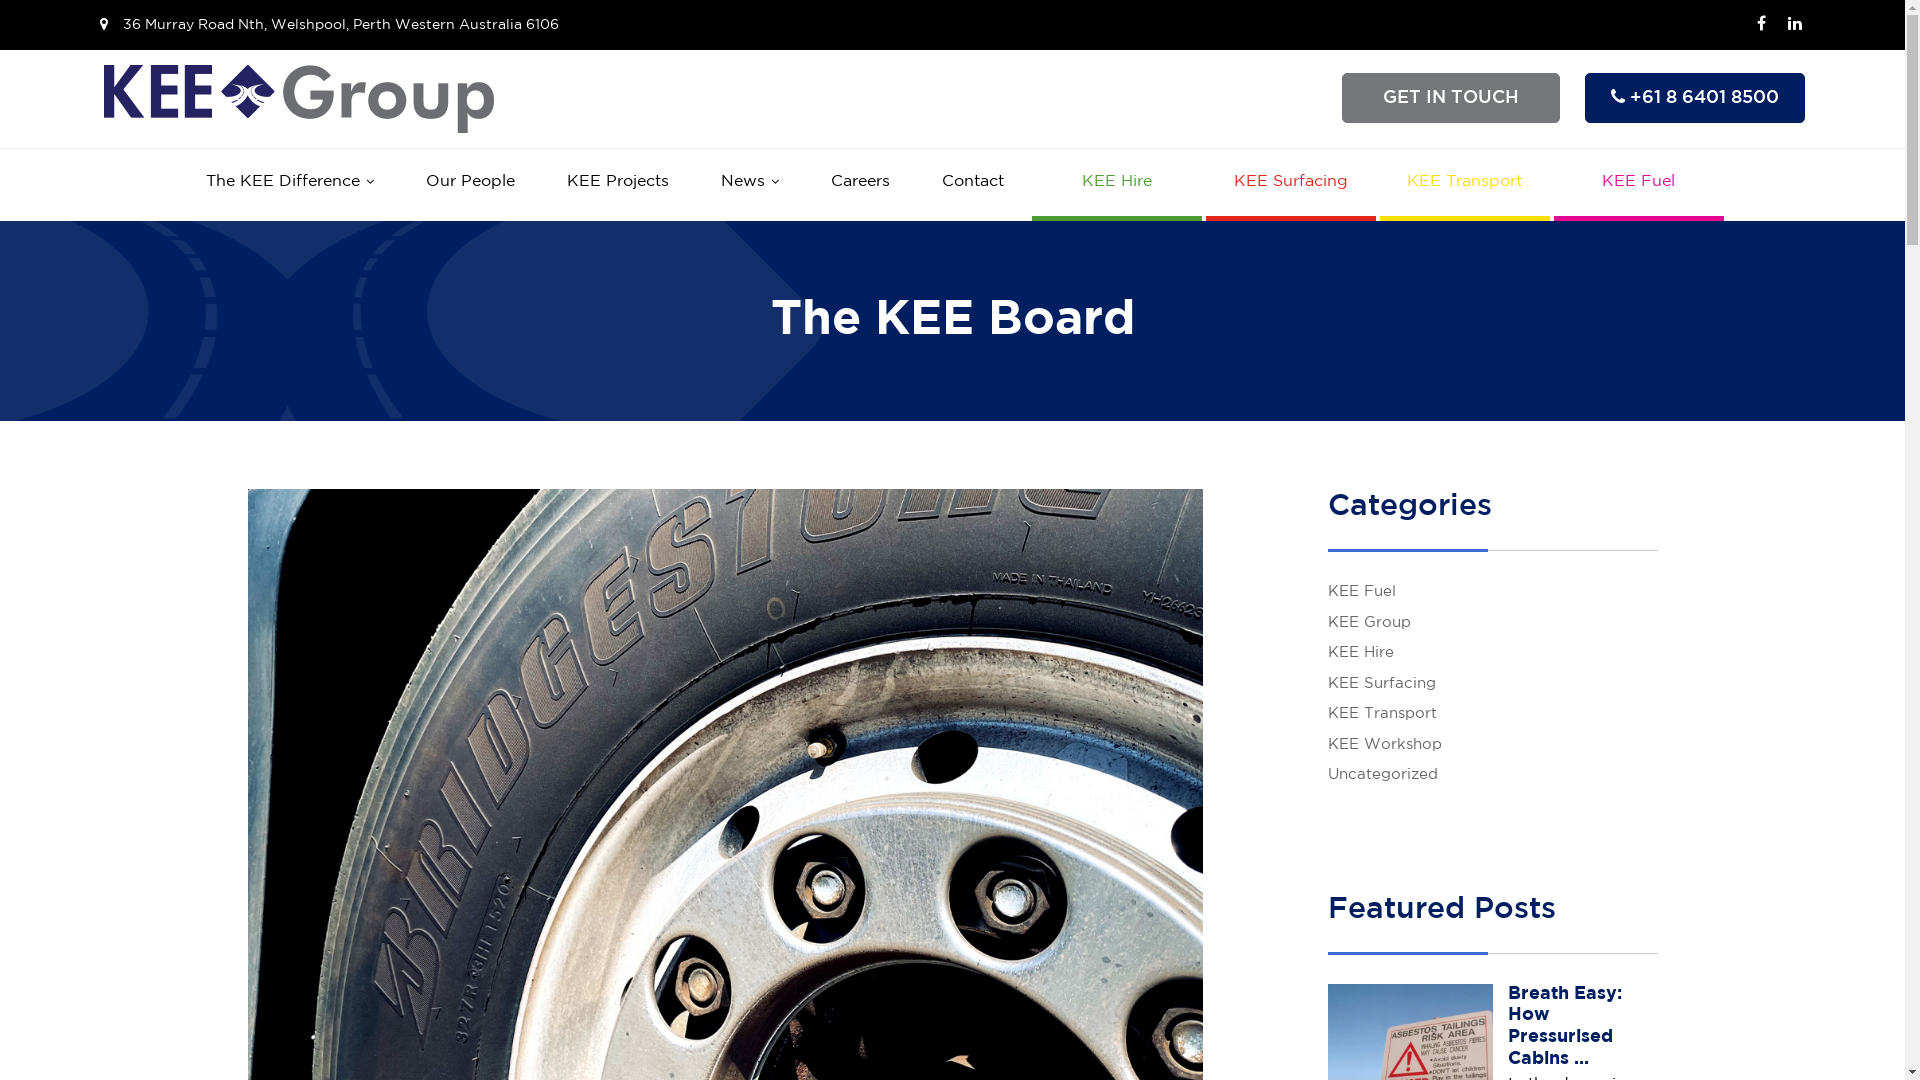  I want to click on News, so click(749, 182).